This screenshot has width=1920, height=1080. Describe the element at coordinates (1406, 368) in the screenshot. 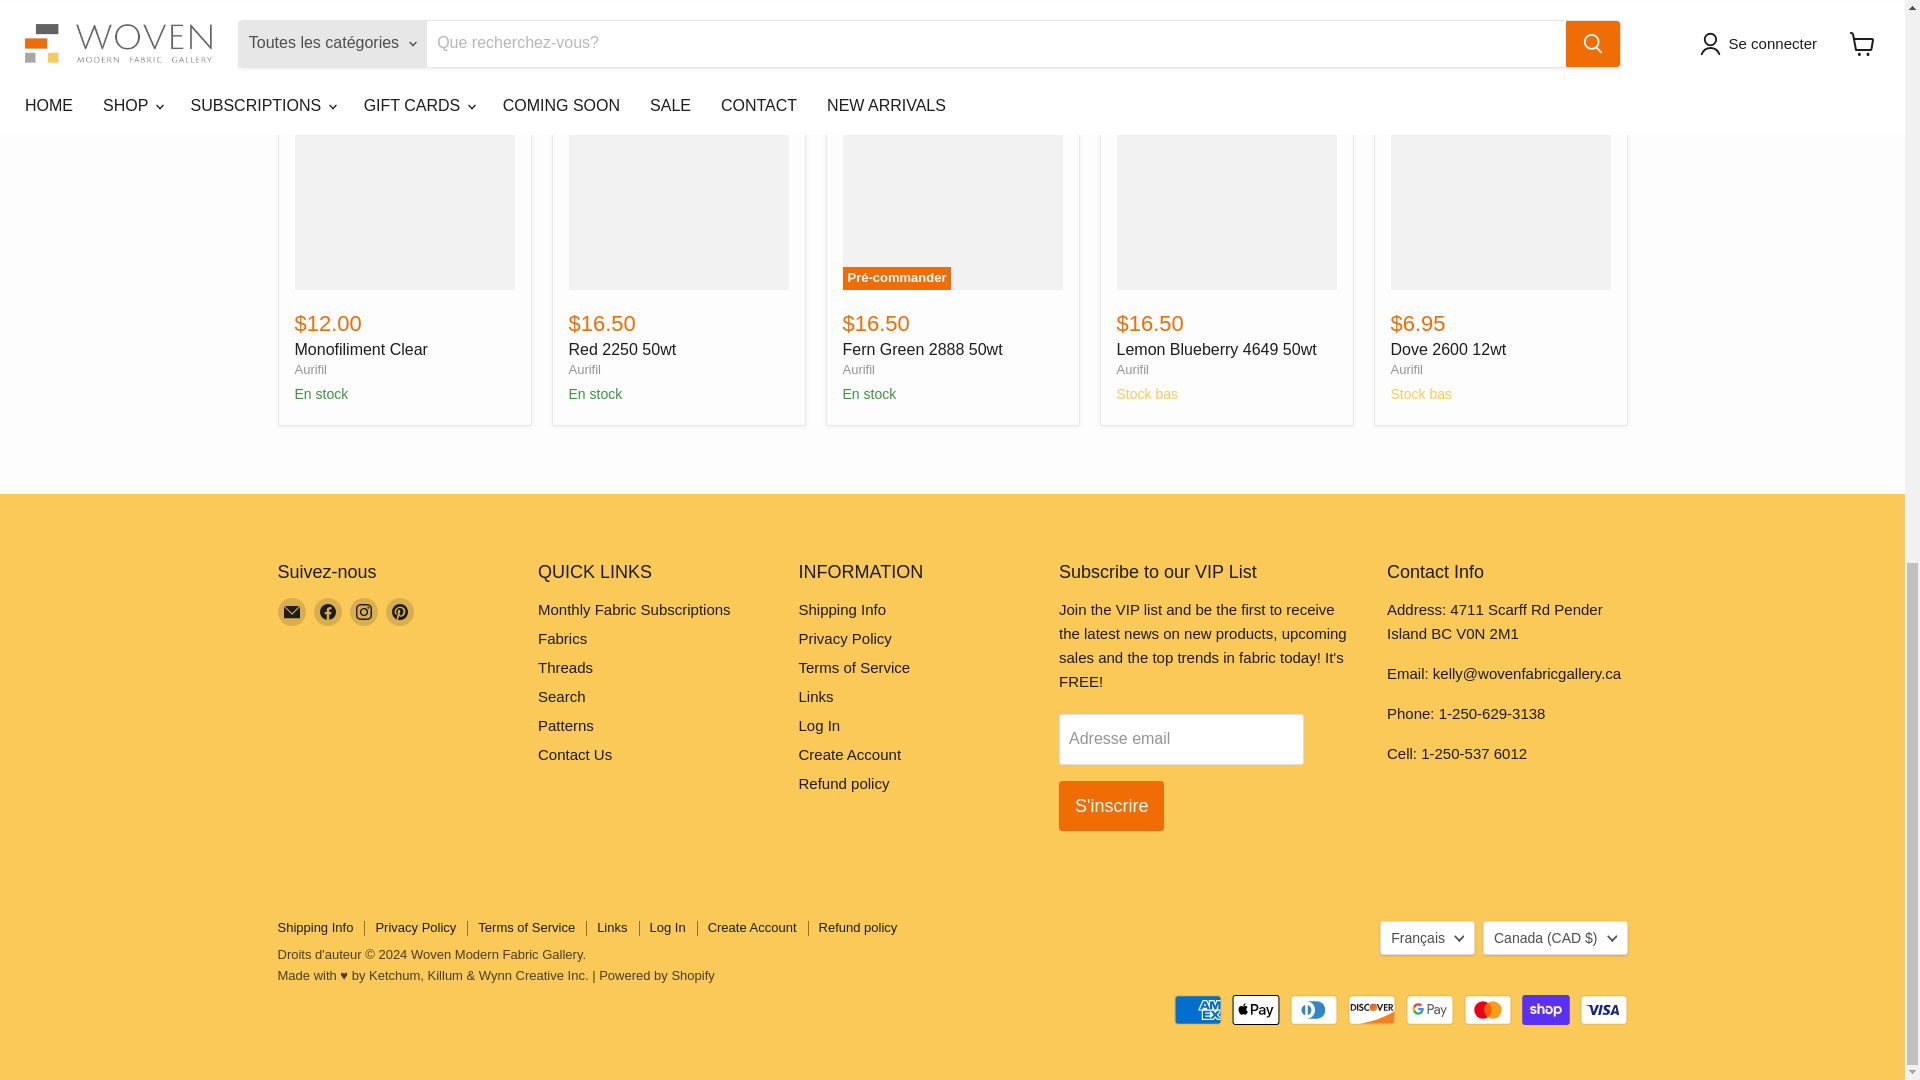

I see `Aurifil` at that location.